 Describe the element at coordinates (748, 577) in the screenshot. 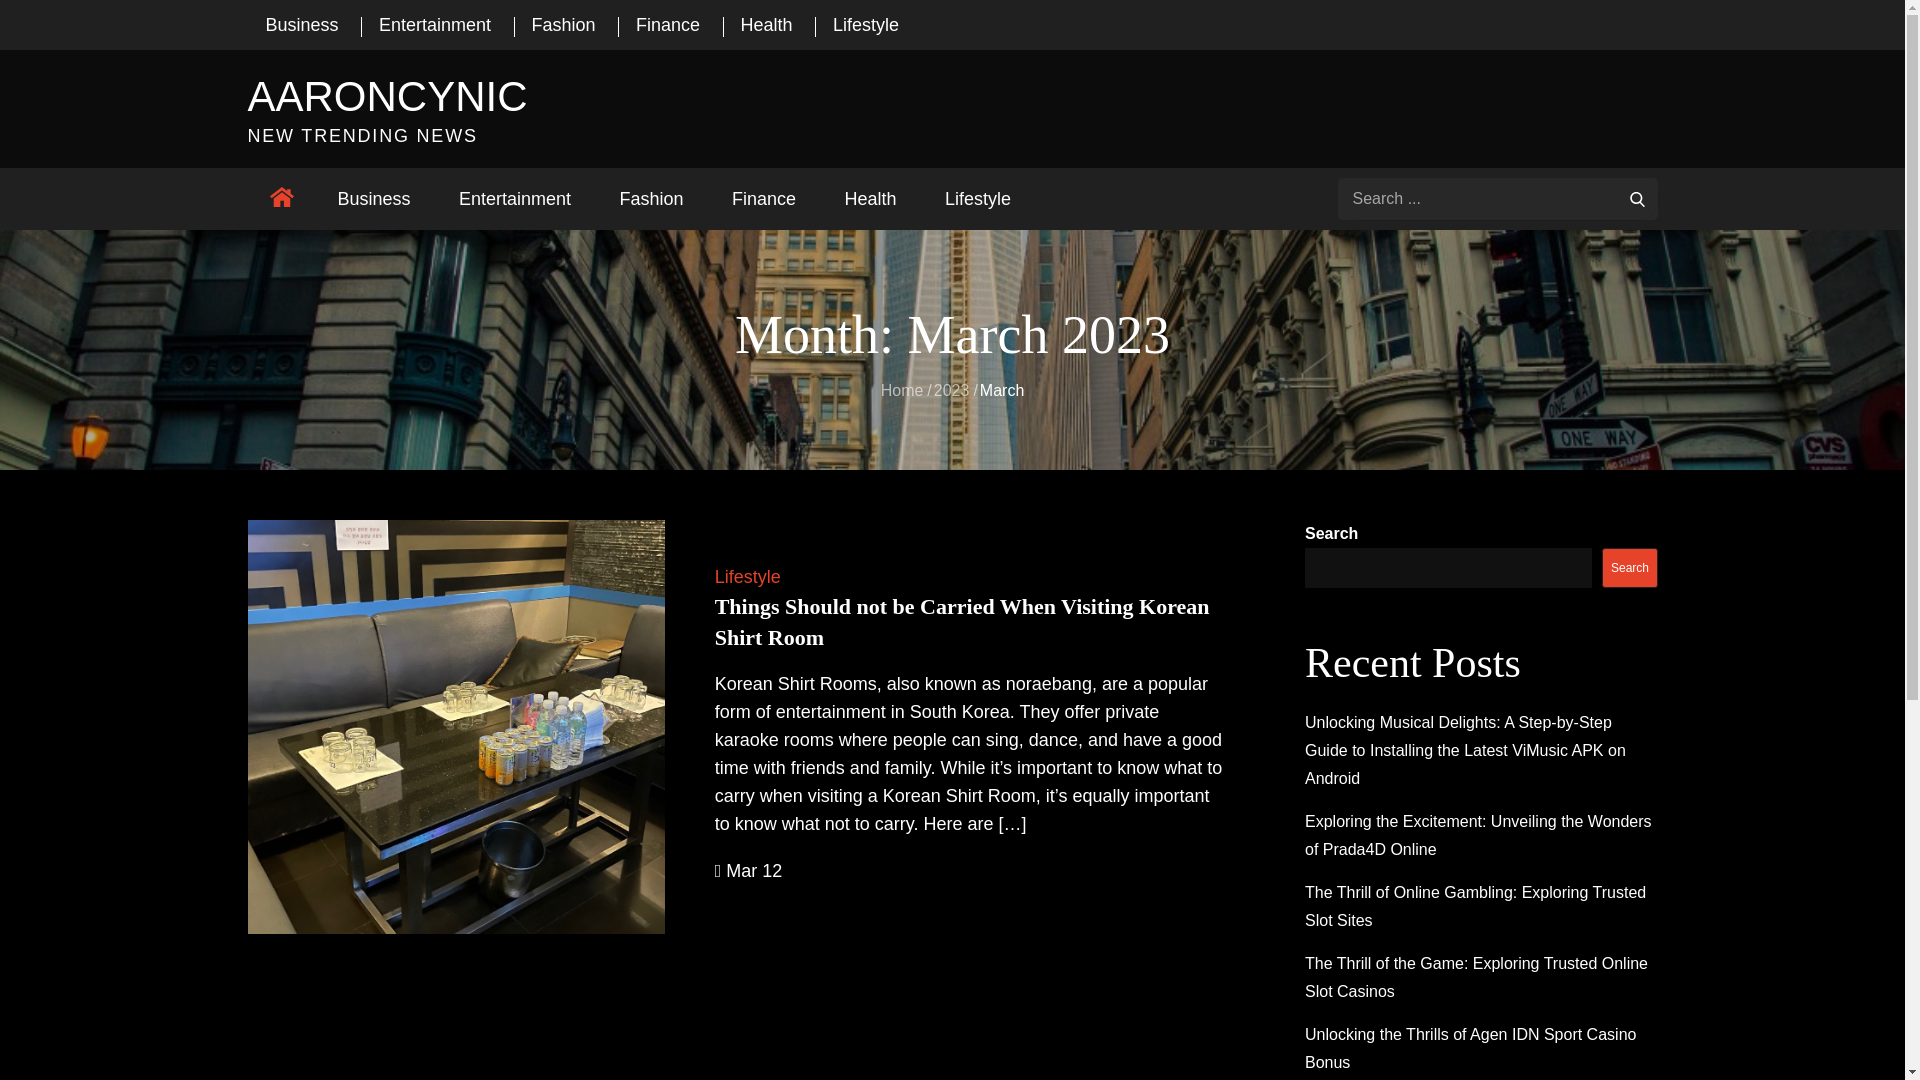

I see `Lifestyle` at that location.